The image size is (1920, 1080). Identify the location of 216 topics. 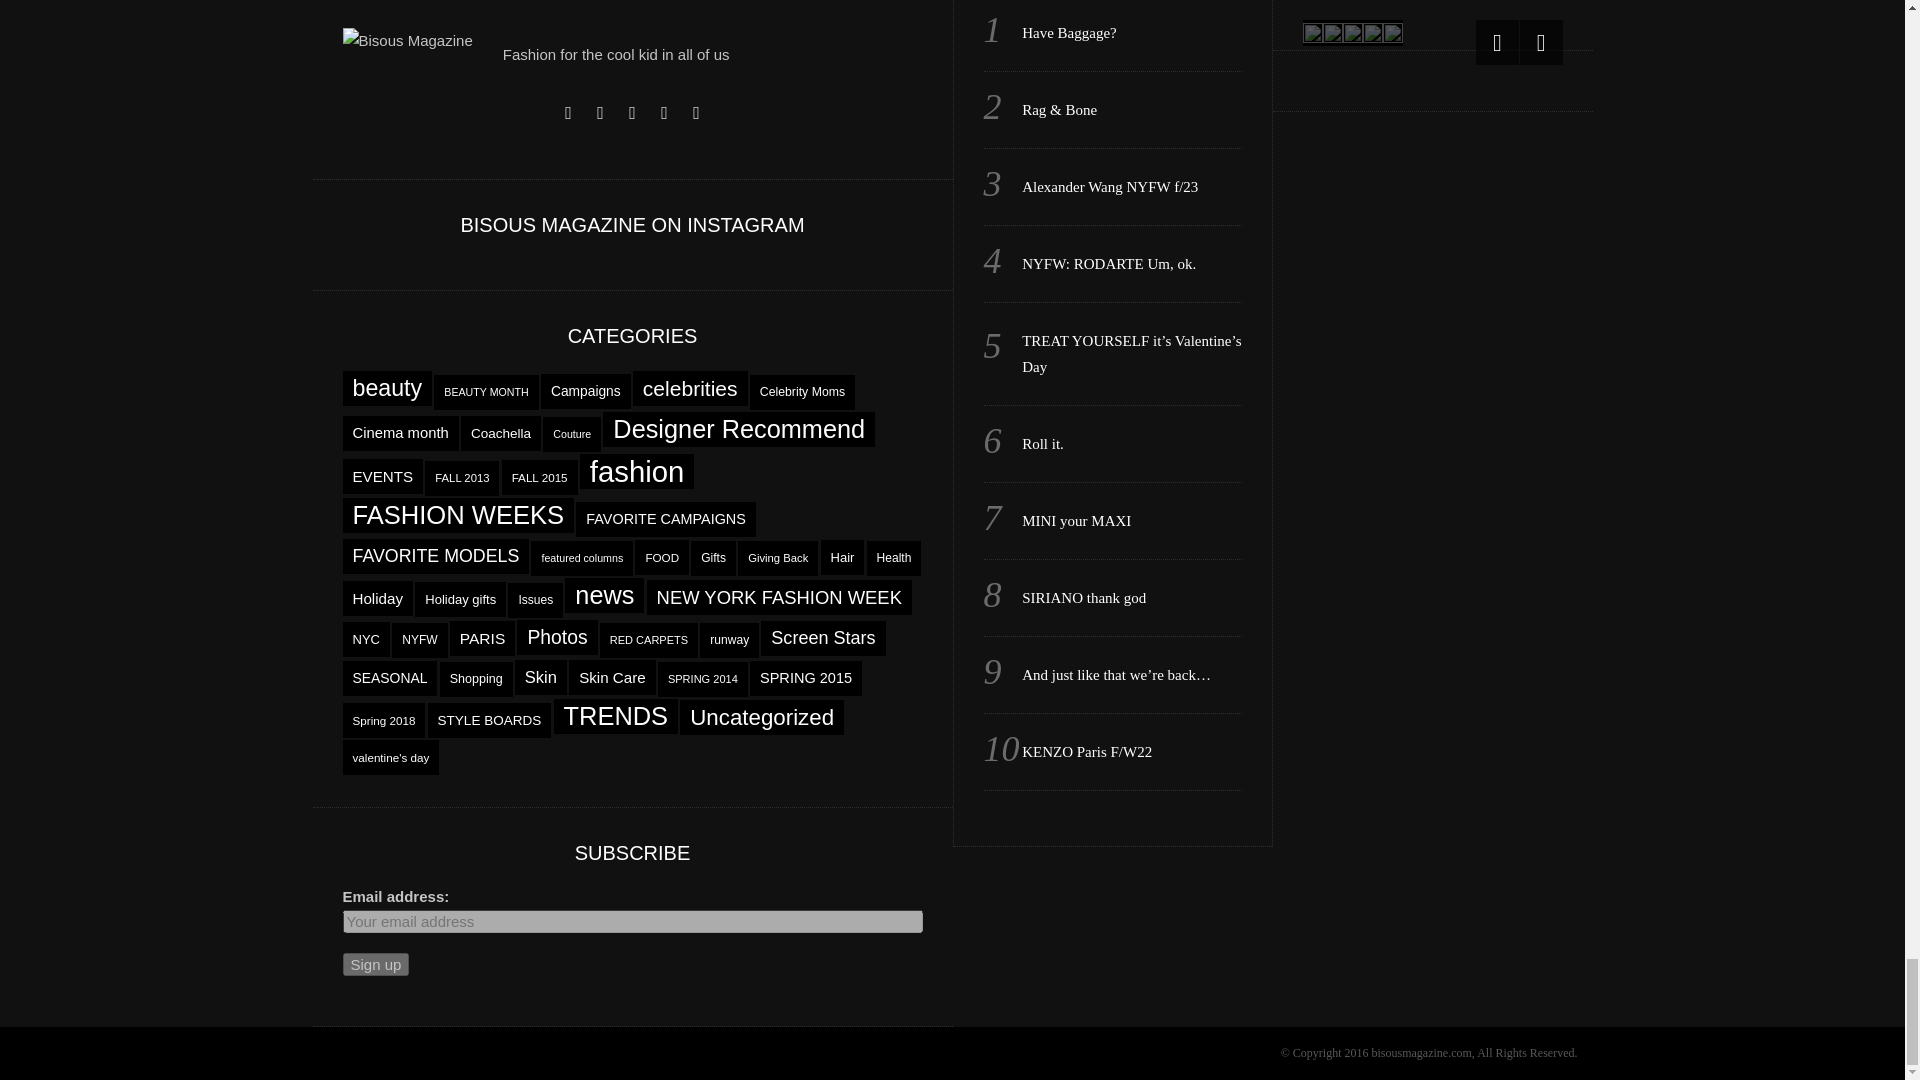
(458, 515).